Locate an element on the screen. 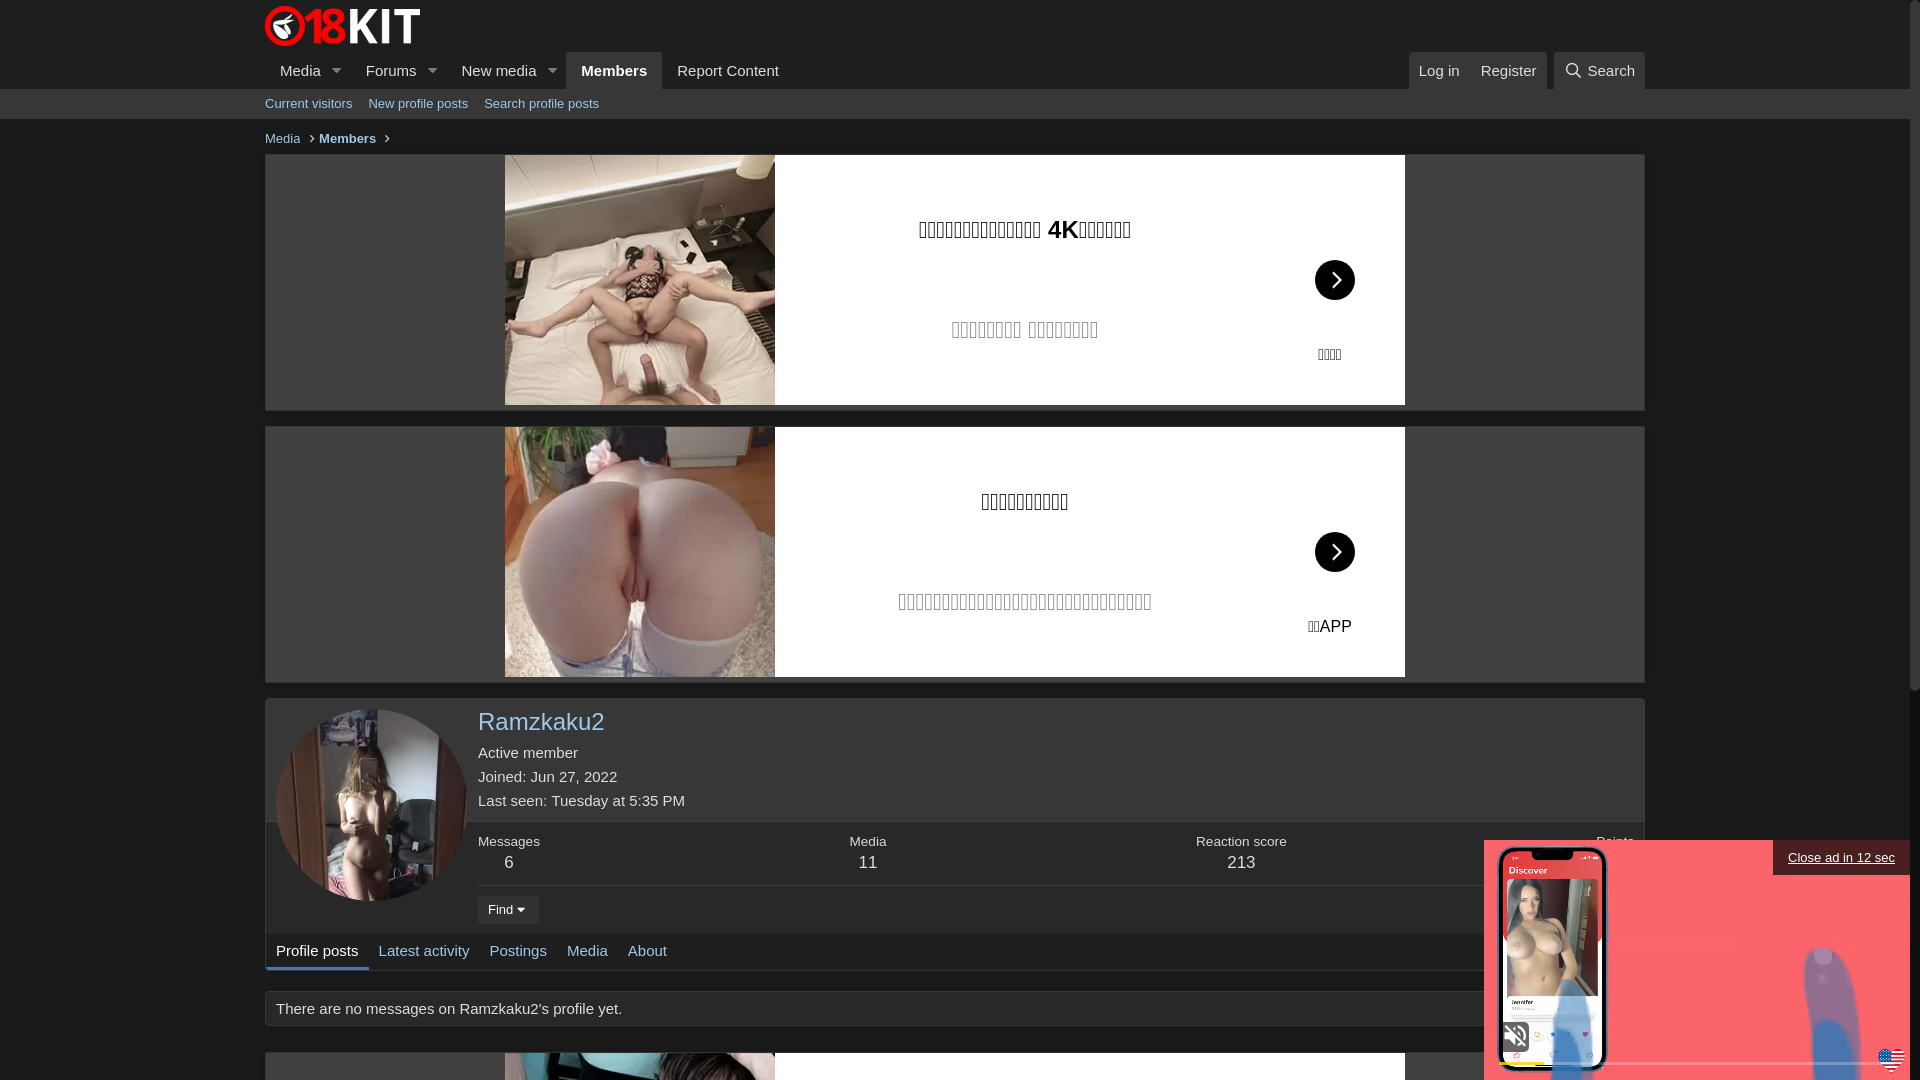 Image resolution: width=1920 pixels, height=1080 pixels. Media is located at coordinates (588, 952).